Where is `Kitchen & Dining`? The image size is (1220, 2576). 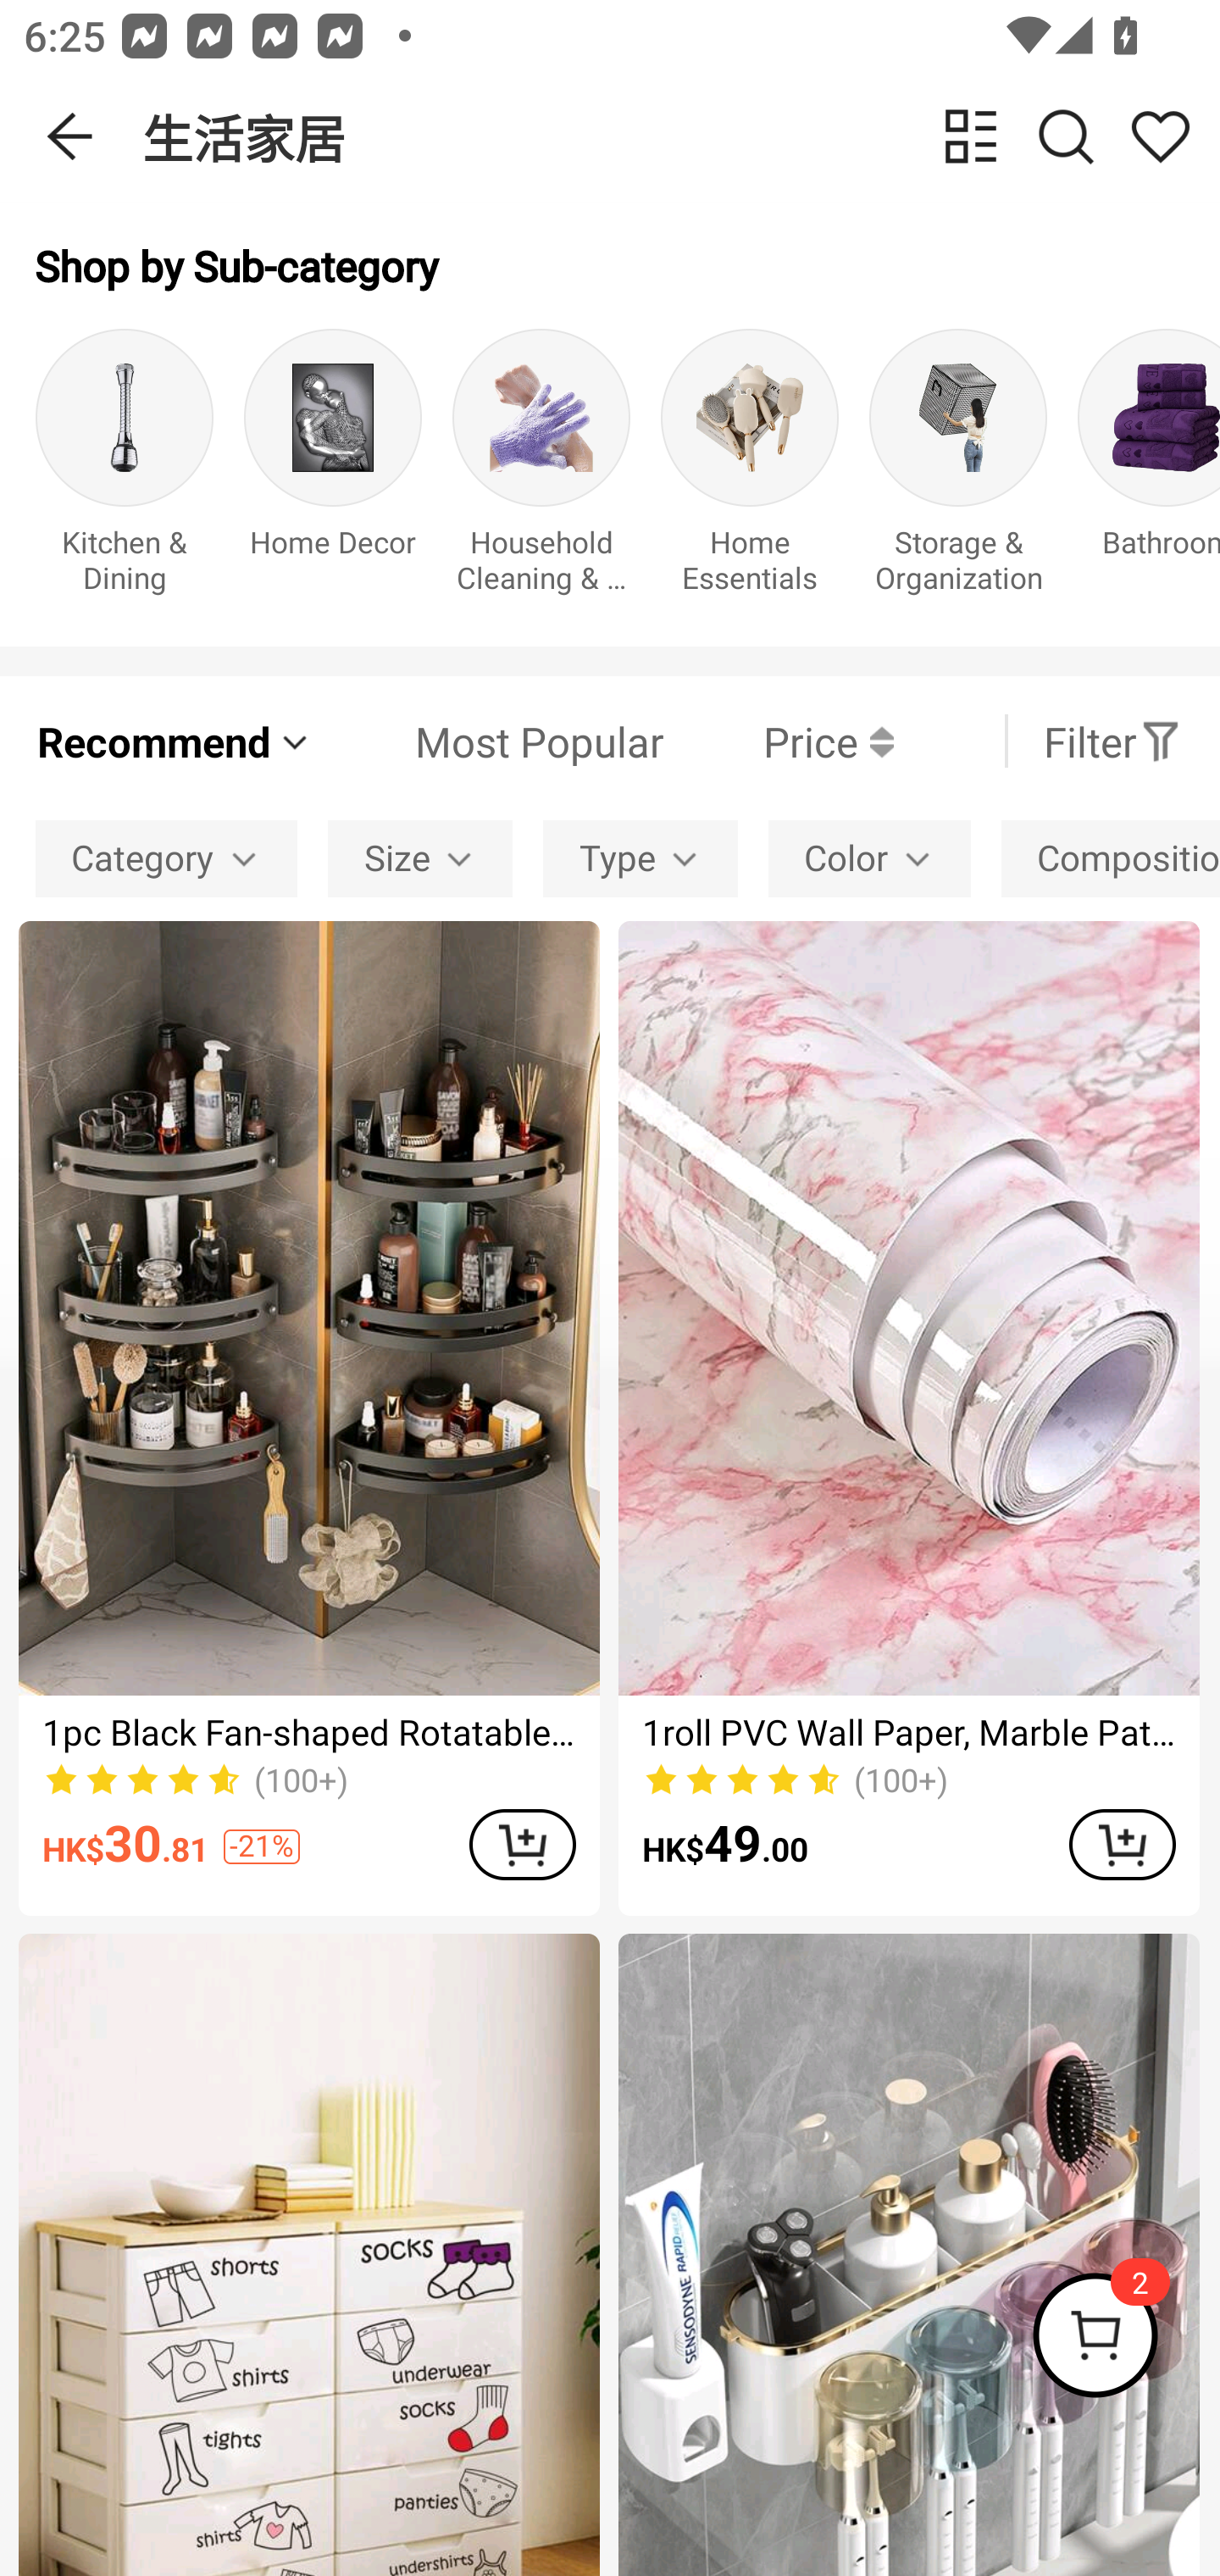
Kitchen & Dining is located at coordinates (124, 469).